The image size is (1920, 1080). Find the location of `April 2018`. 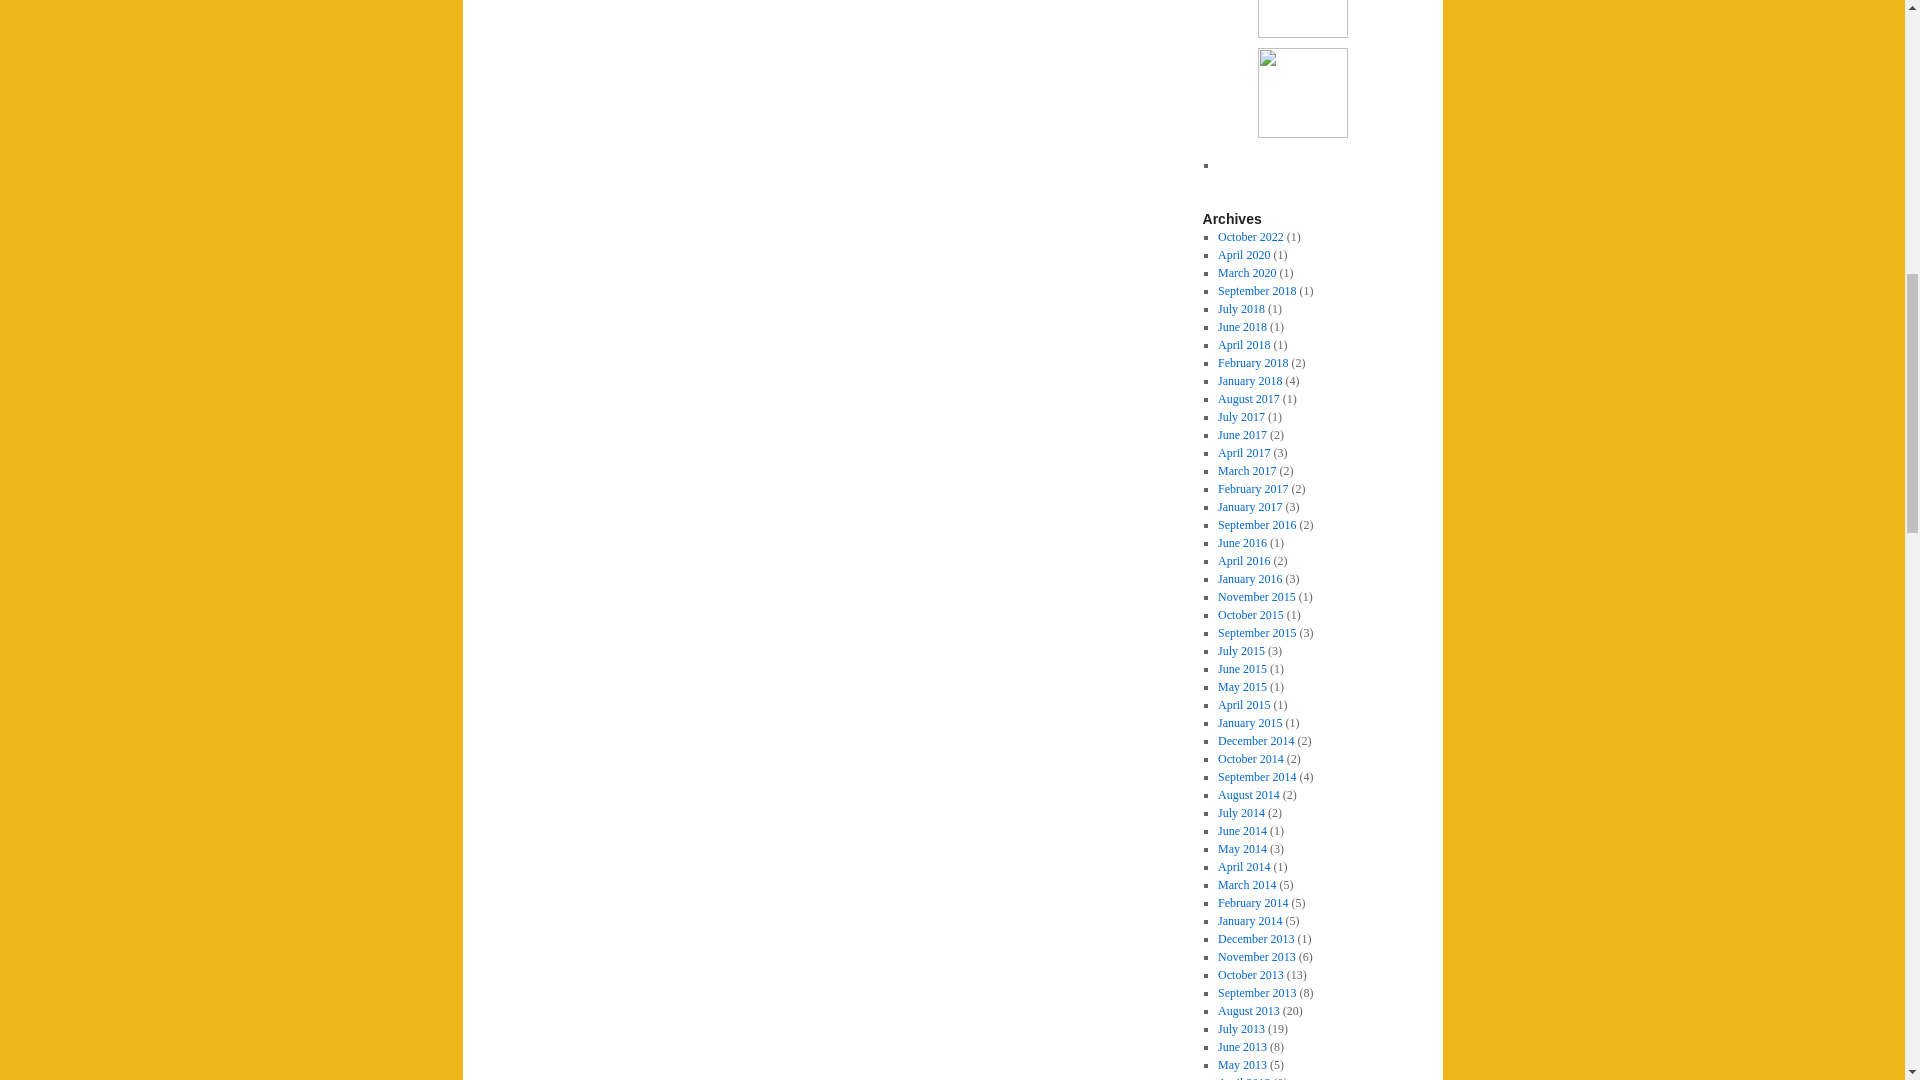

April 2018 is located at coordinates (1243, 345).